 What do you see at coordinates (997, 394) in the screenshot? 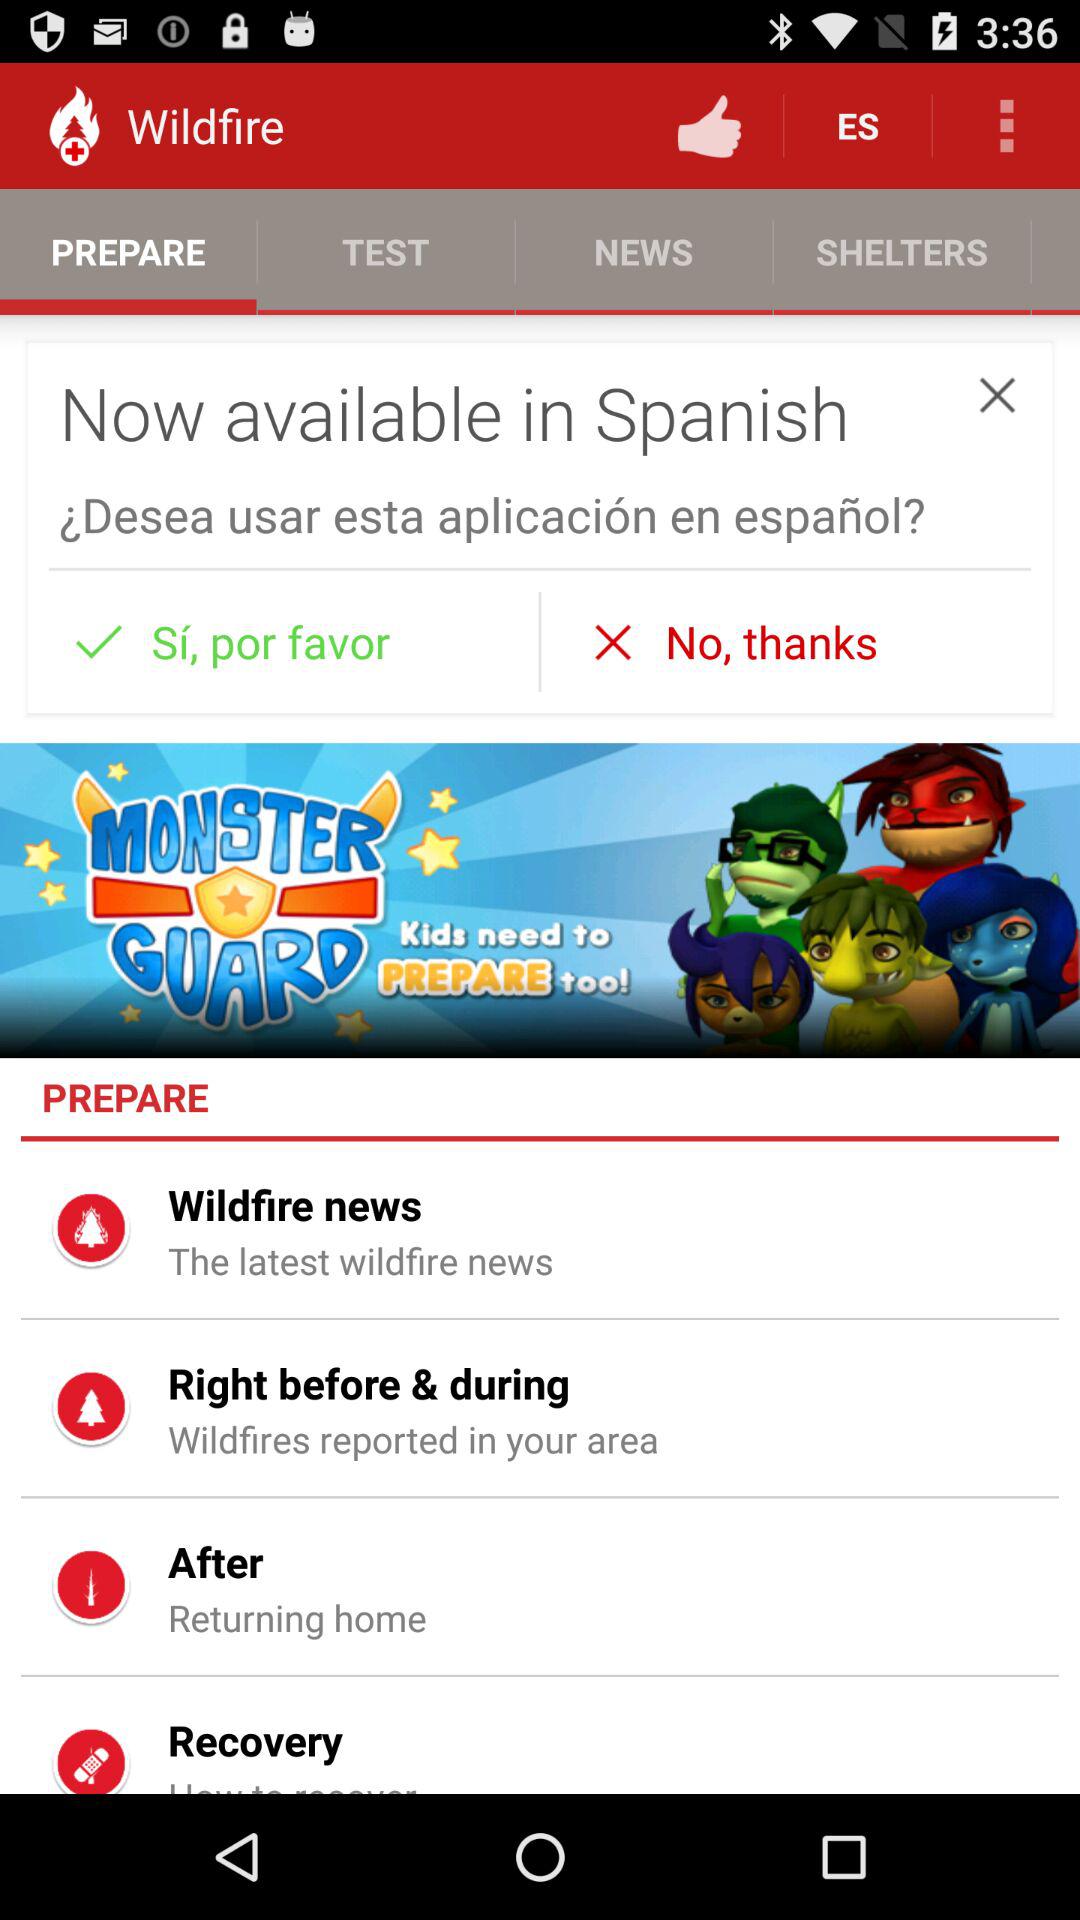
I see `close` at bounding box center [997, 394].